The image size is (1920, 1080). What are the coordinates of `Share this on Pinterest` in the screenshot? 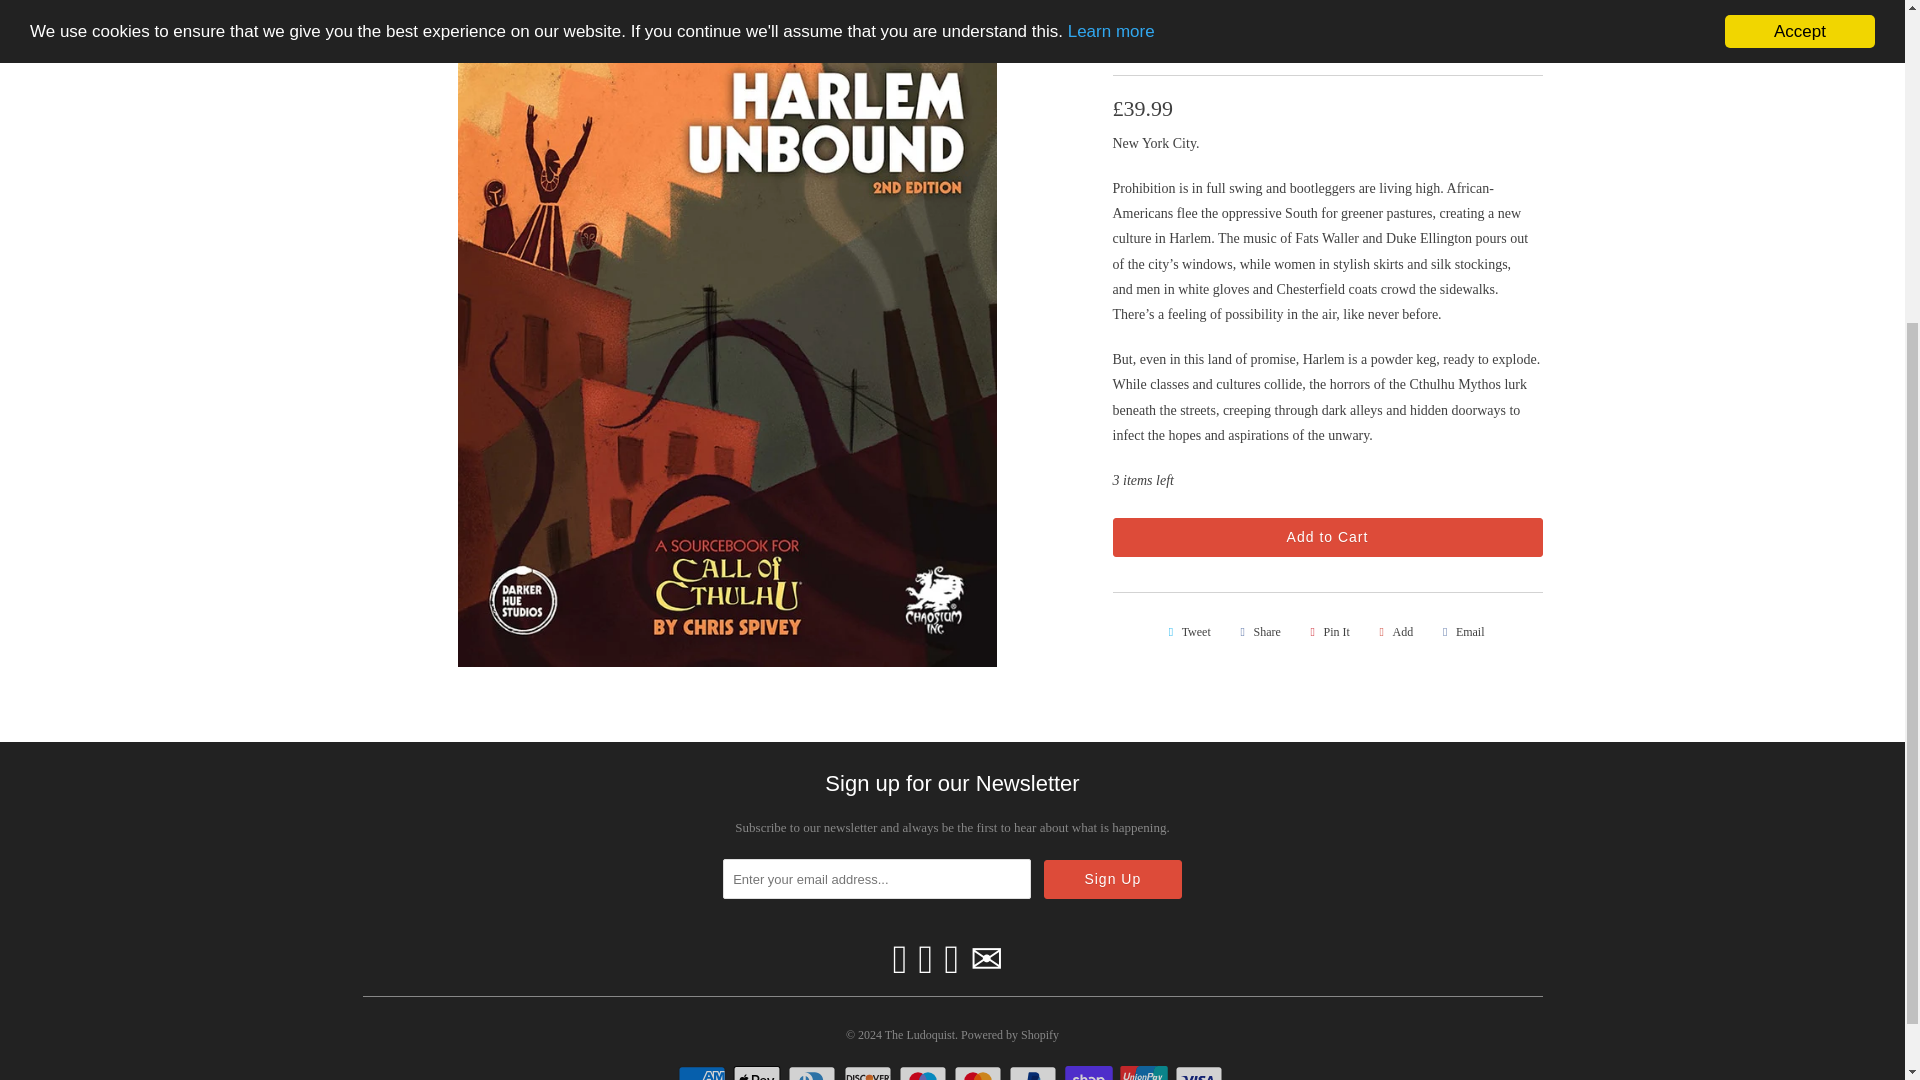 It's located at (1326, 632).